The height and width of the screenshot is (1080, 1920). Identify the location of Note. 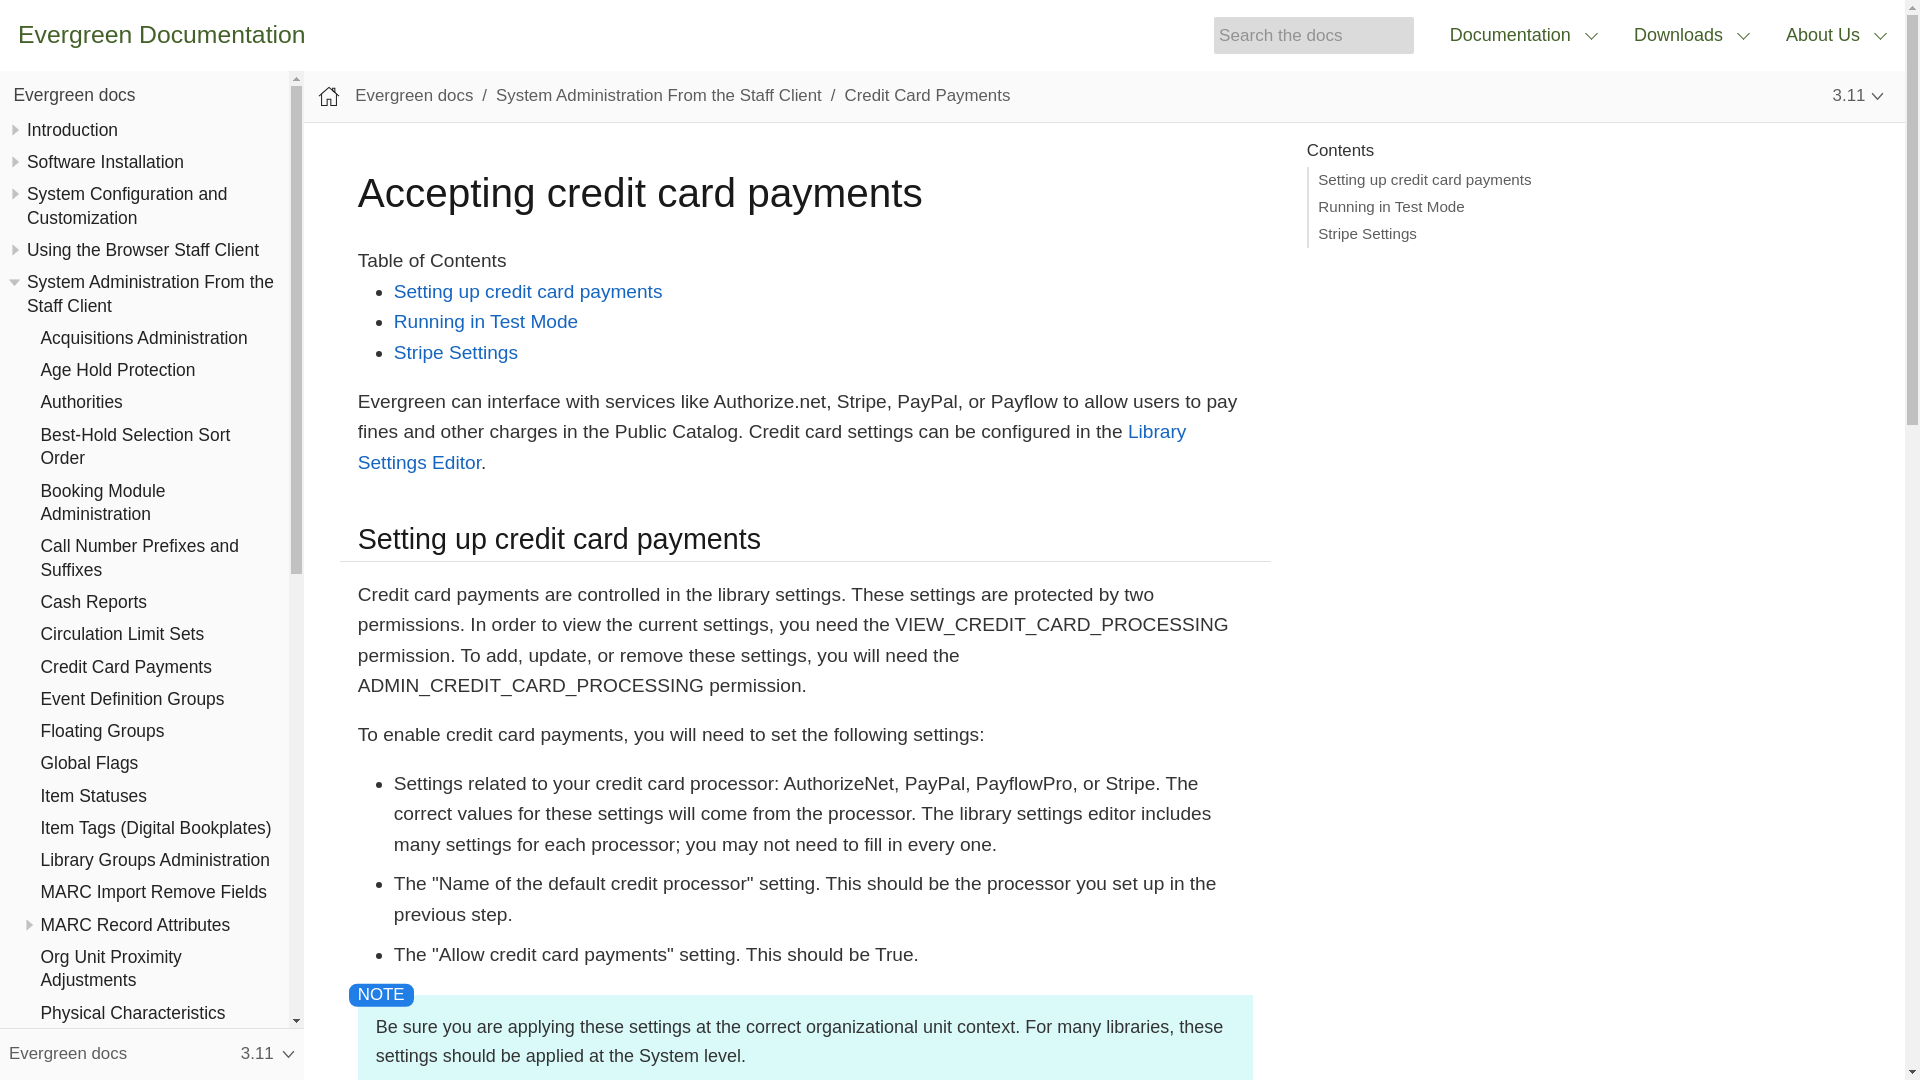
(381, 994).